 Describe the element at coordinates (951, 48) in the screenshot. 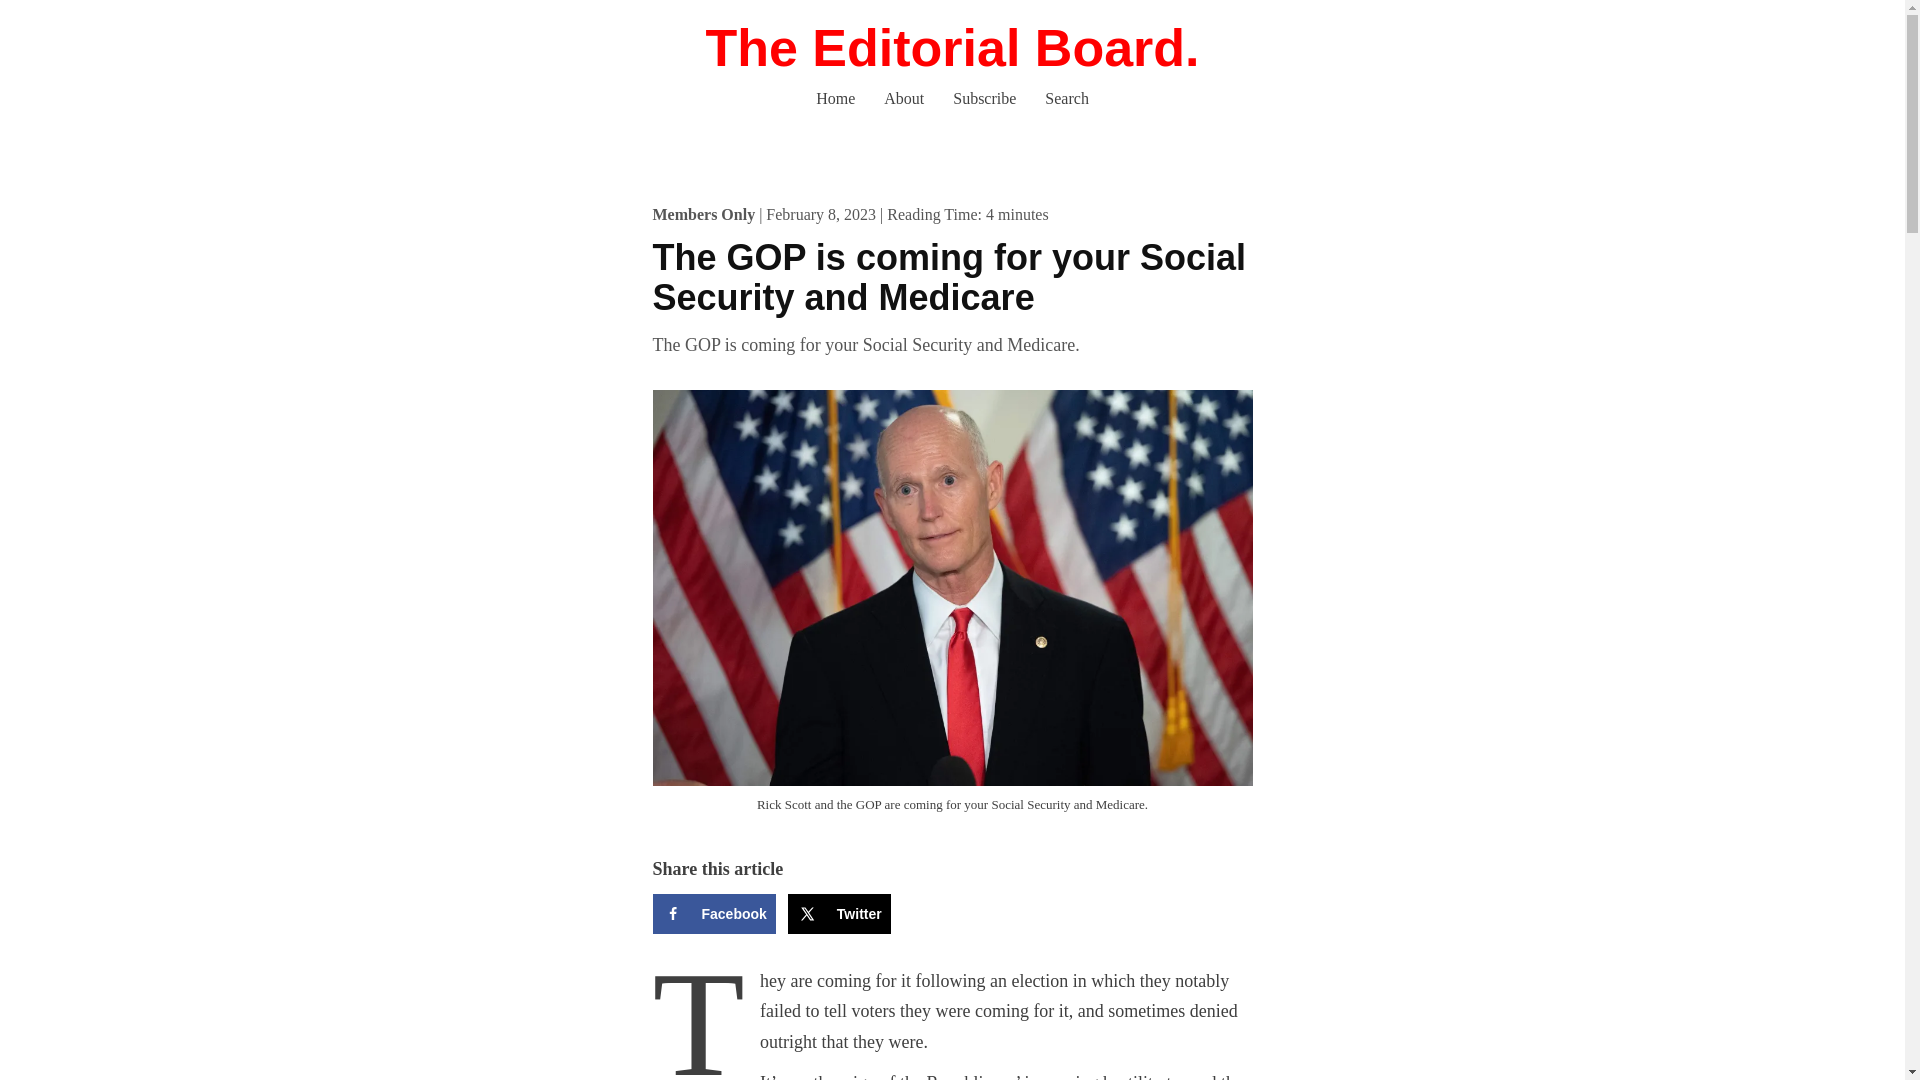

I see `The Editorial Board.` at that location.